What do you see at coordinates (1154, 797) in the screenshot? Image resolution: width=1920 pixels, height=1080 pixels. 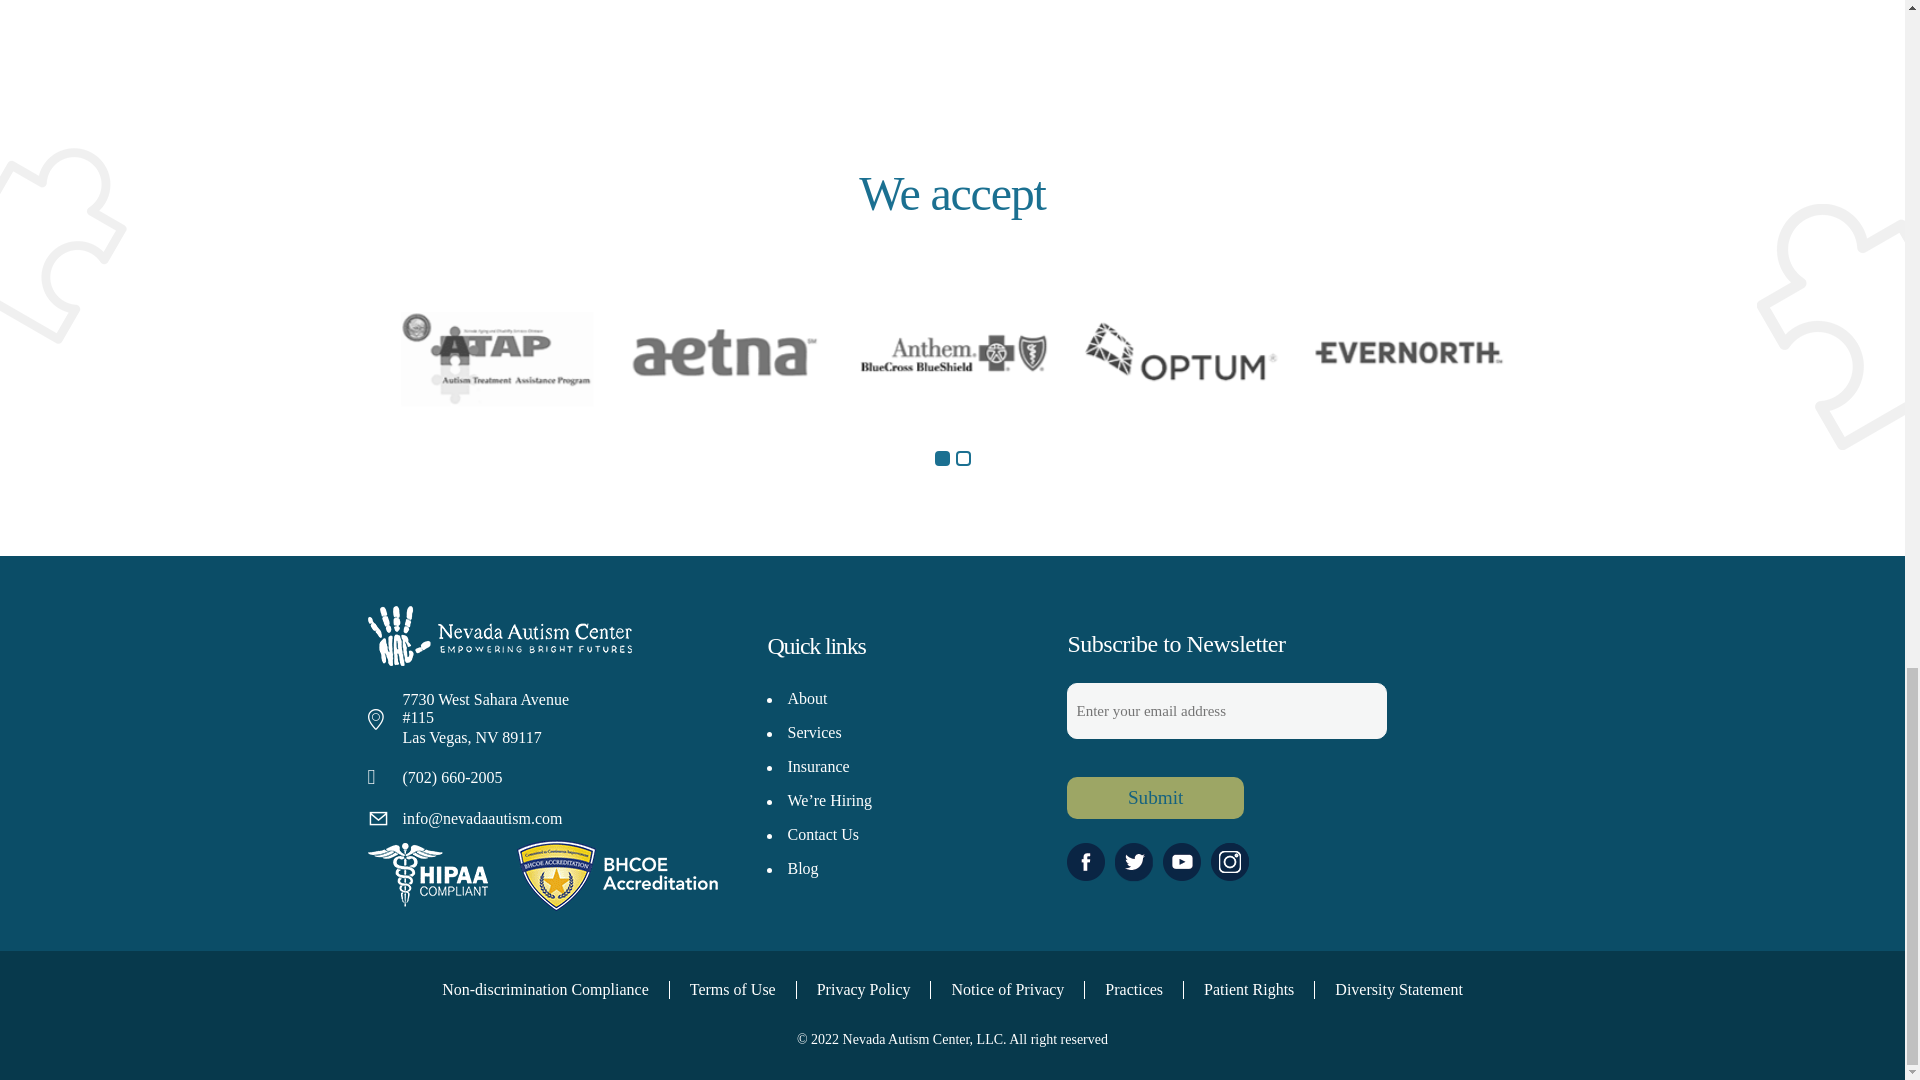 I see `Submit` at bounding box center [1154, 797].